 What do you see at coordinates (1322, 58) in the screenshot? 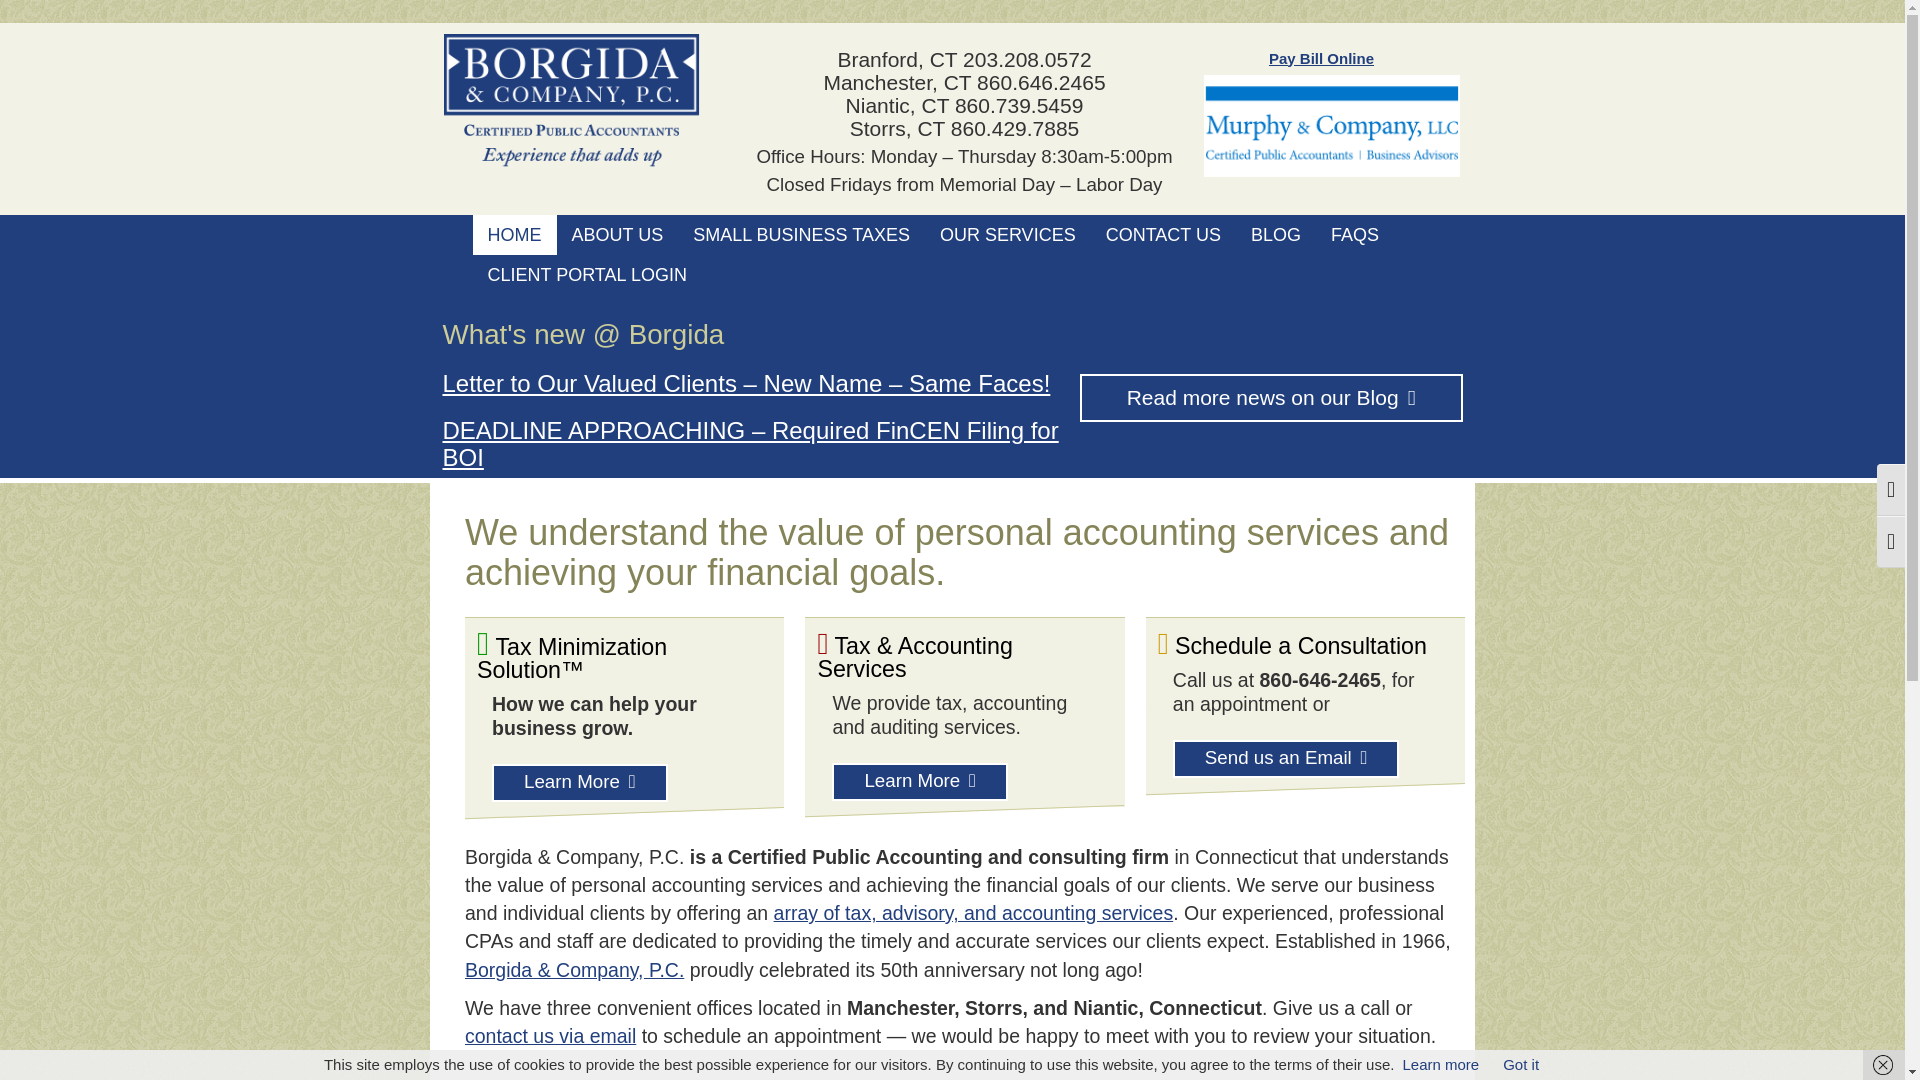
I see `Pay Bill Online` at bounding box center [1322, 58].